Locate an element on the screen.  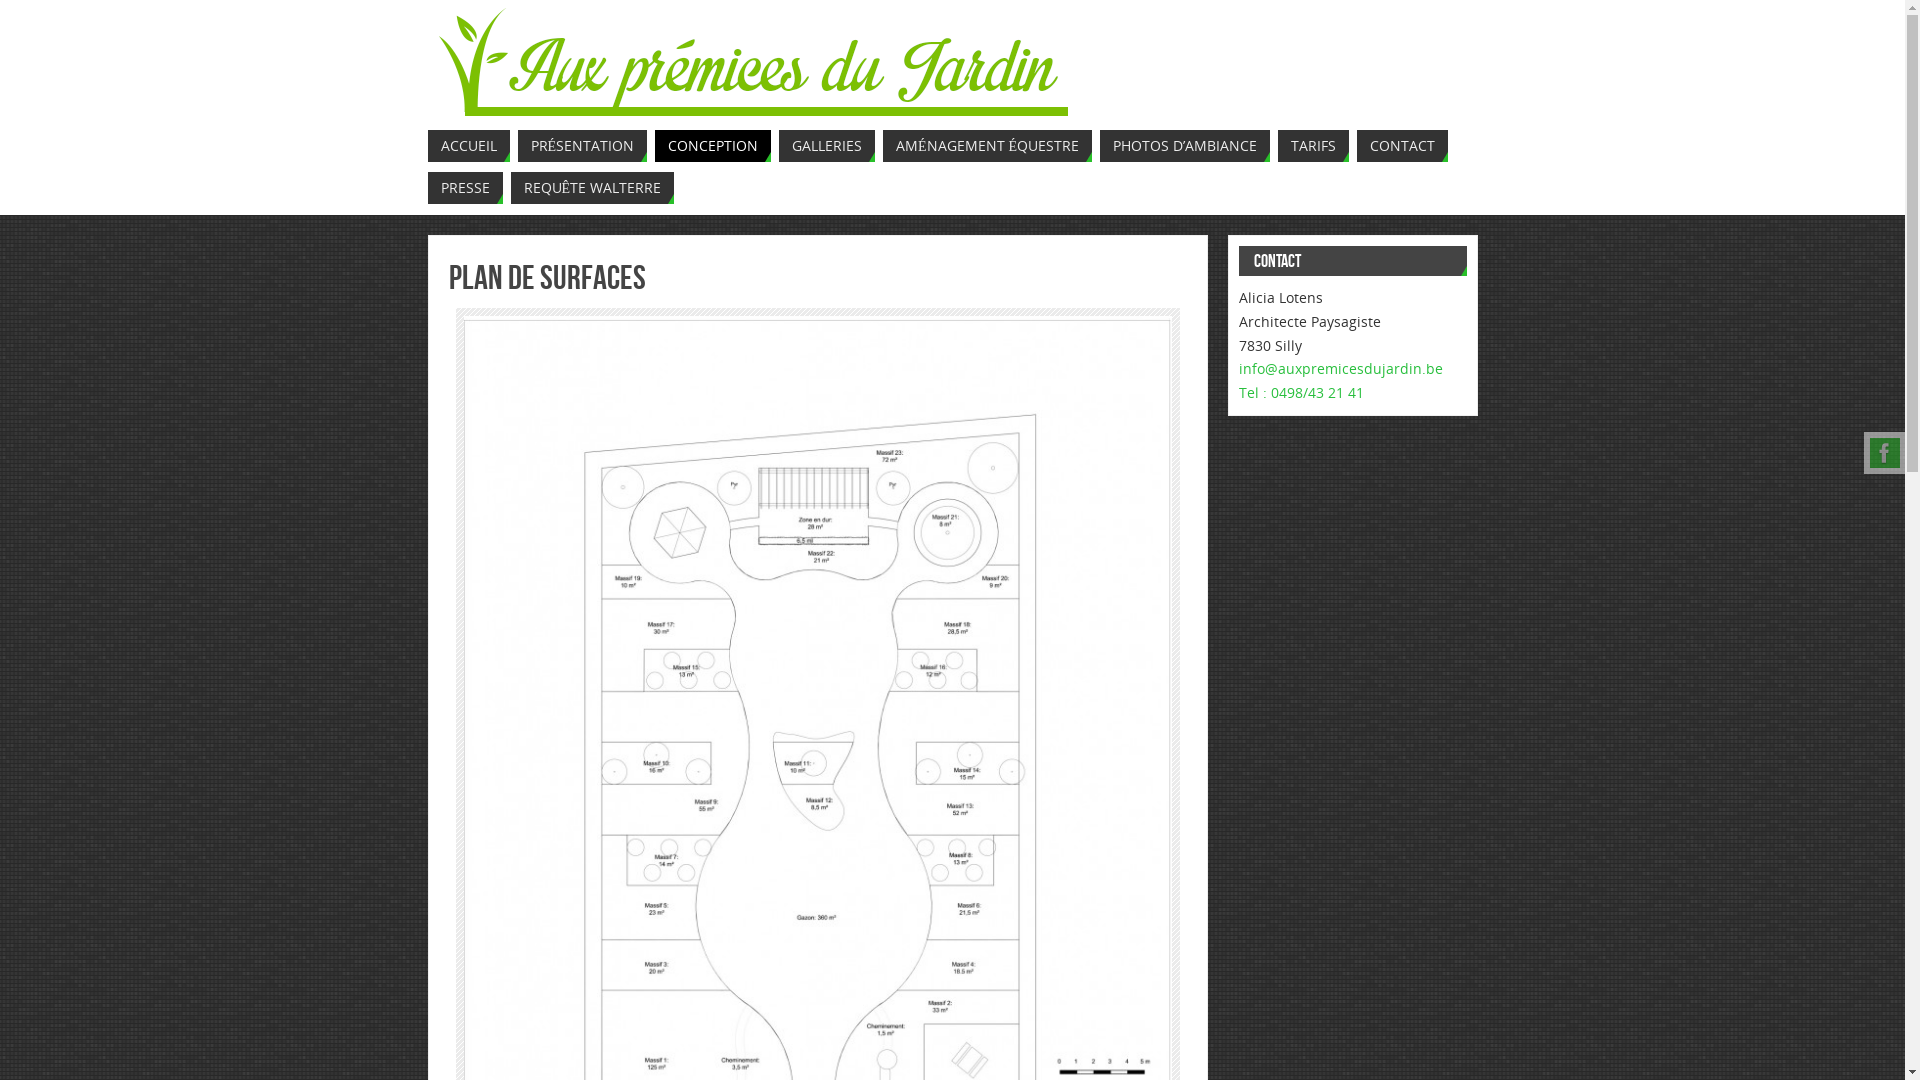
GALLERIES is located at coordinates (827, 146).